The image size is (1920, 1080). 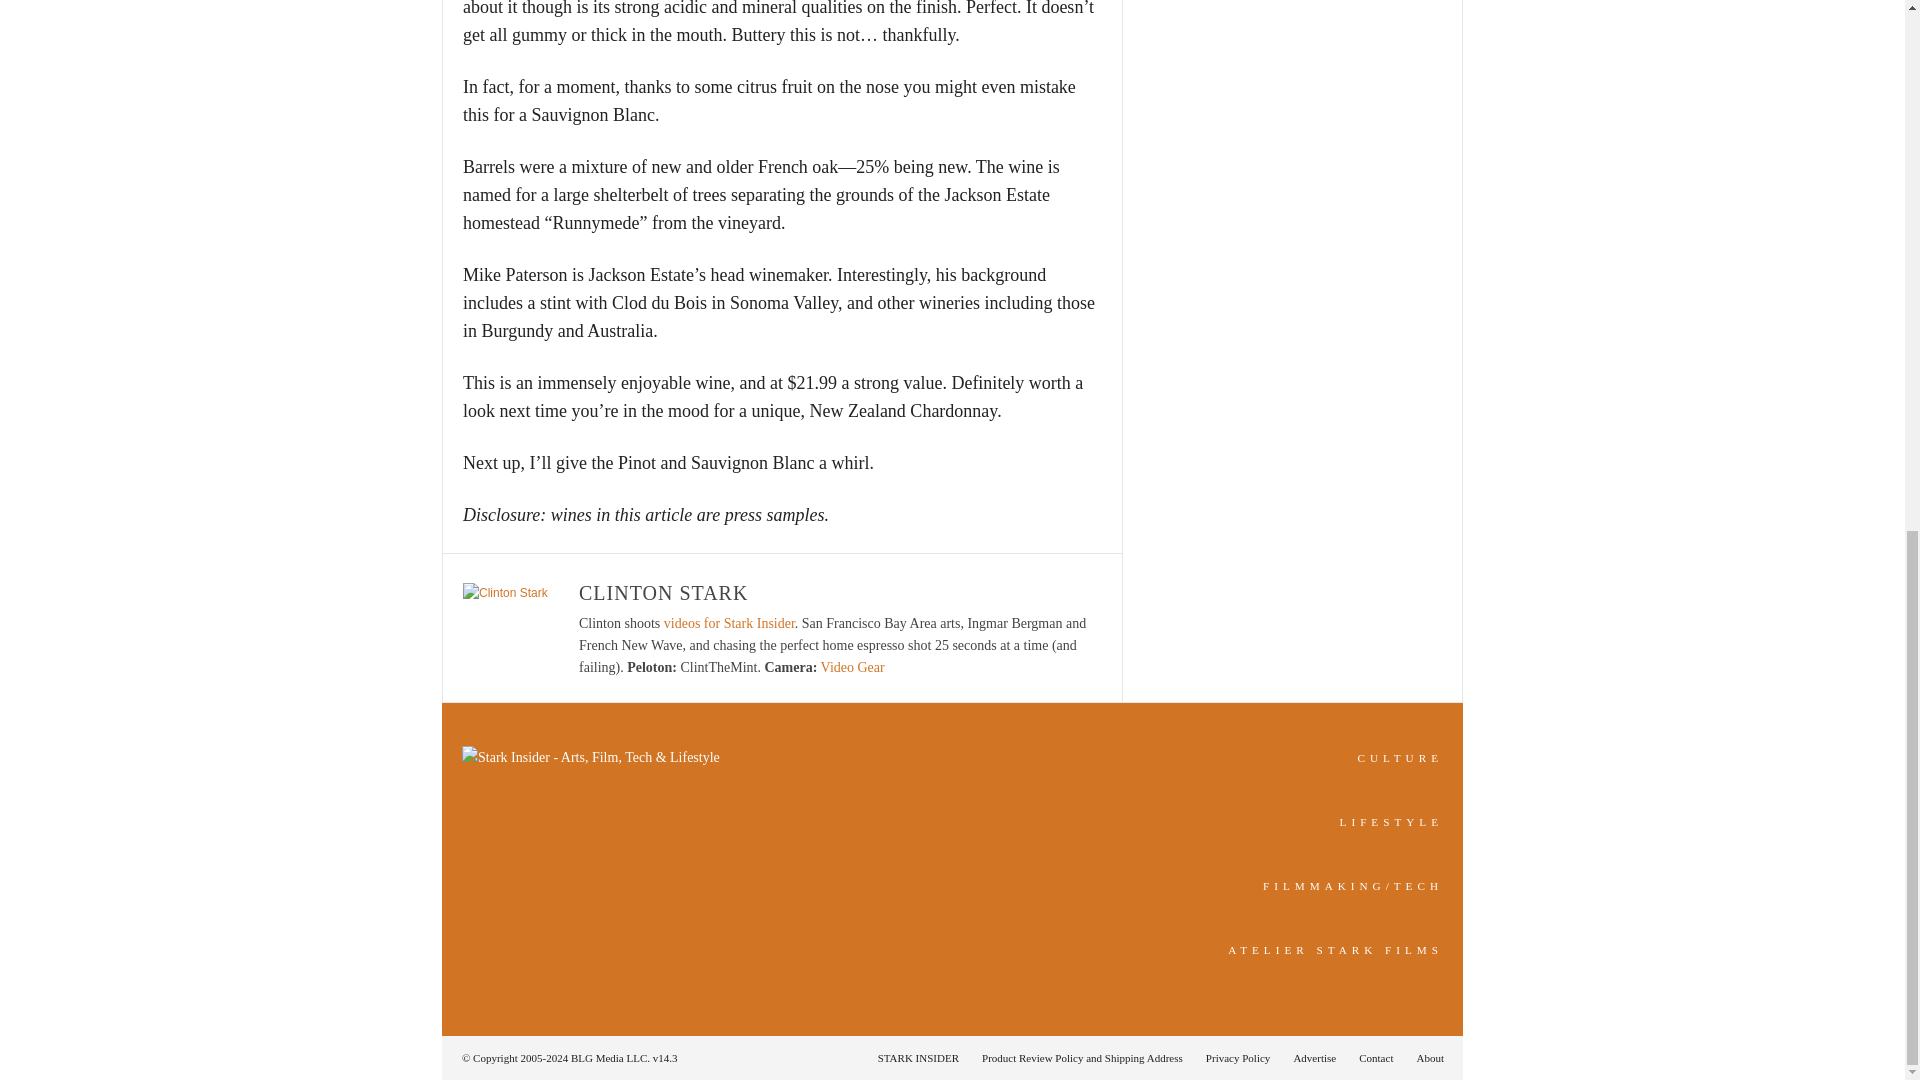 I want to click on STARK INSIDER, so click(x=918, y=1057).